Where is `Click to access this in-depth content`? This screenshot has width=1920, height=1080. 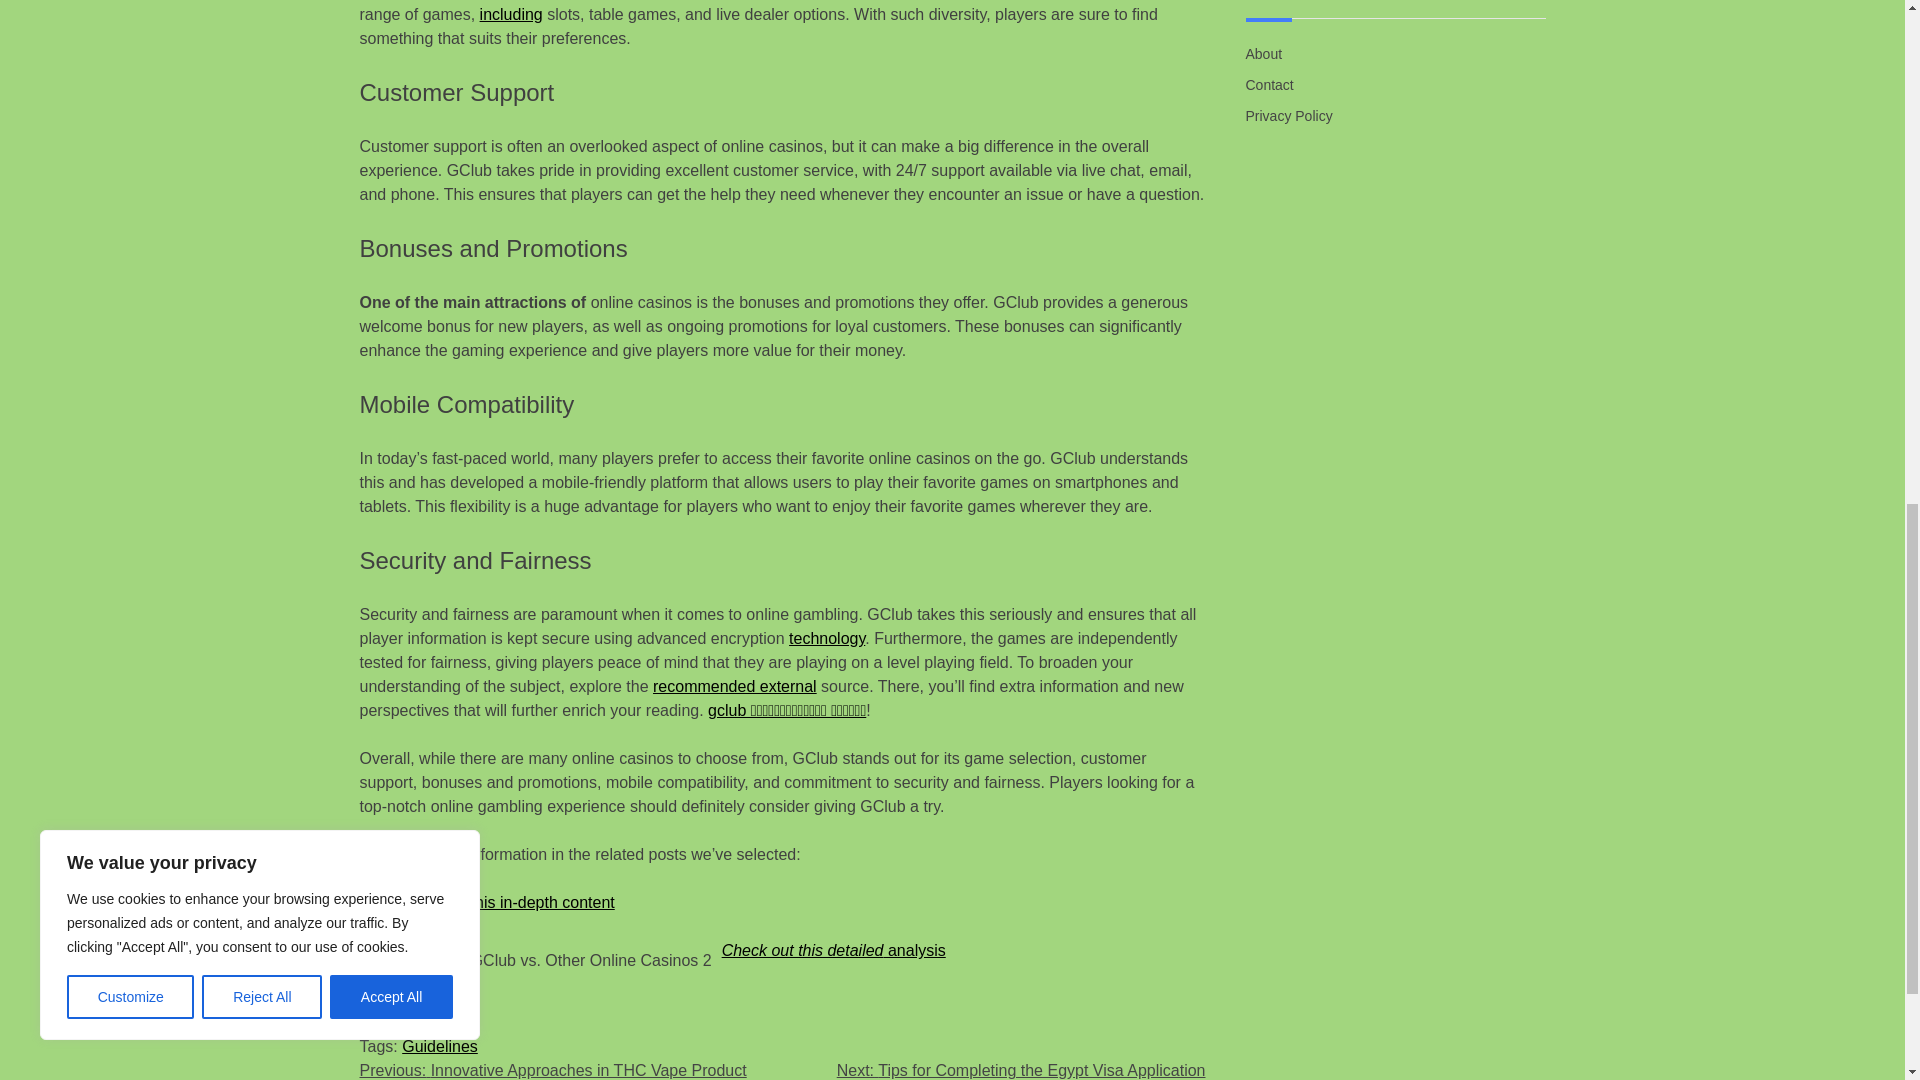
Click to access this in-depth content is located at coordinates (487, 902).